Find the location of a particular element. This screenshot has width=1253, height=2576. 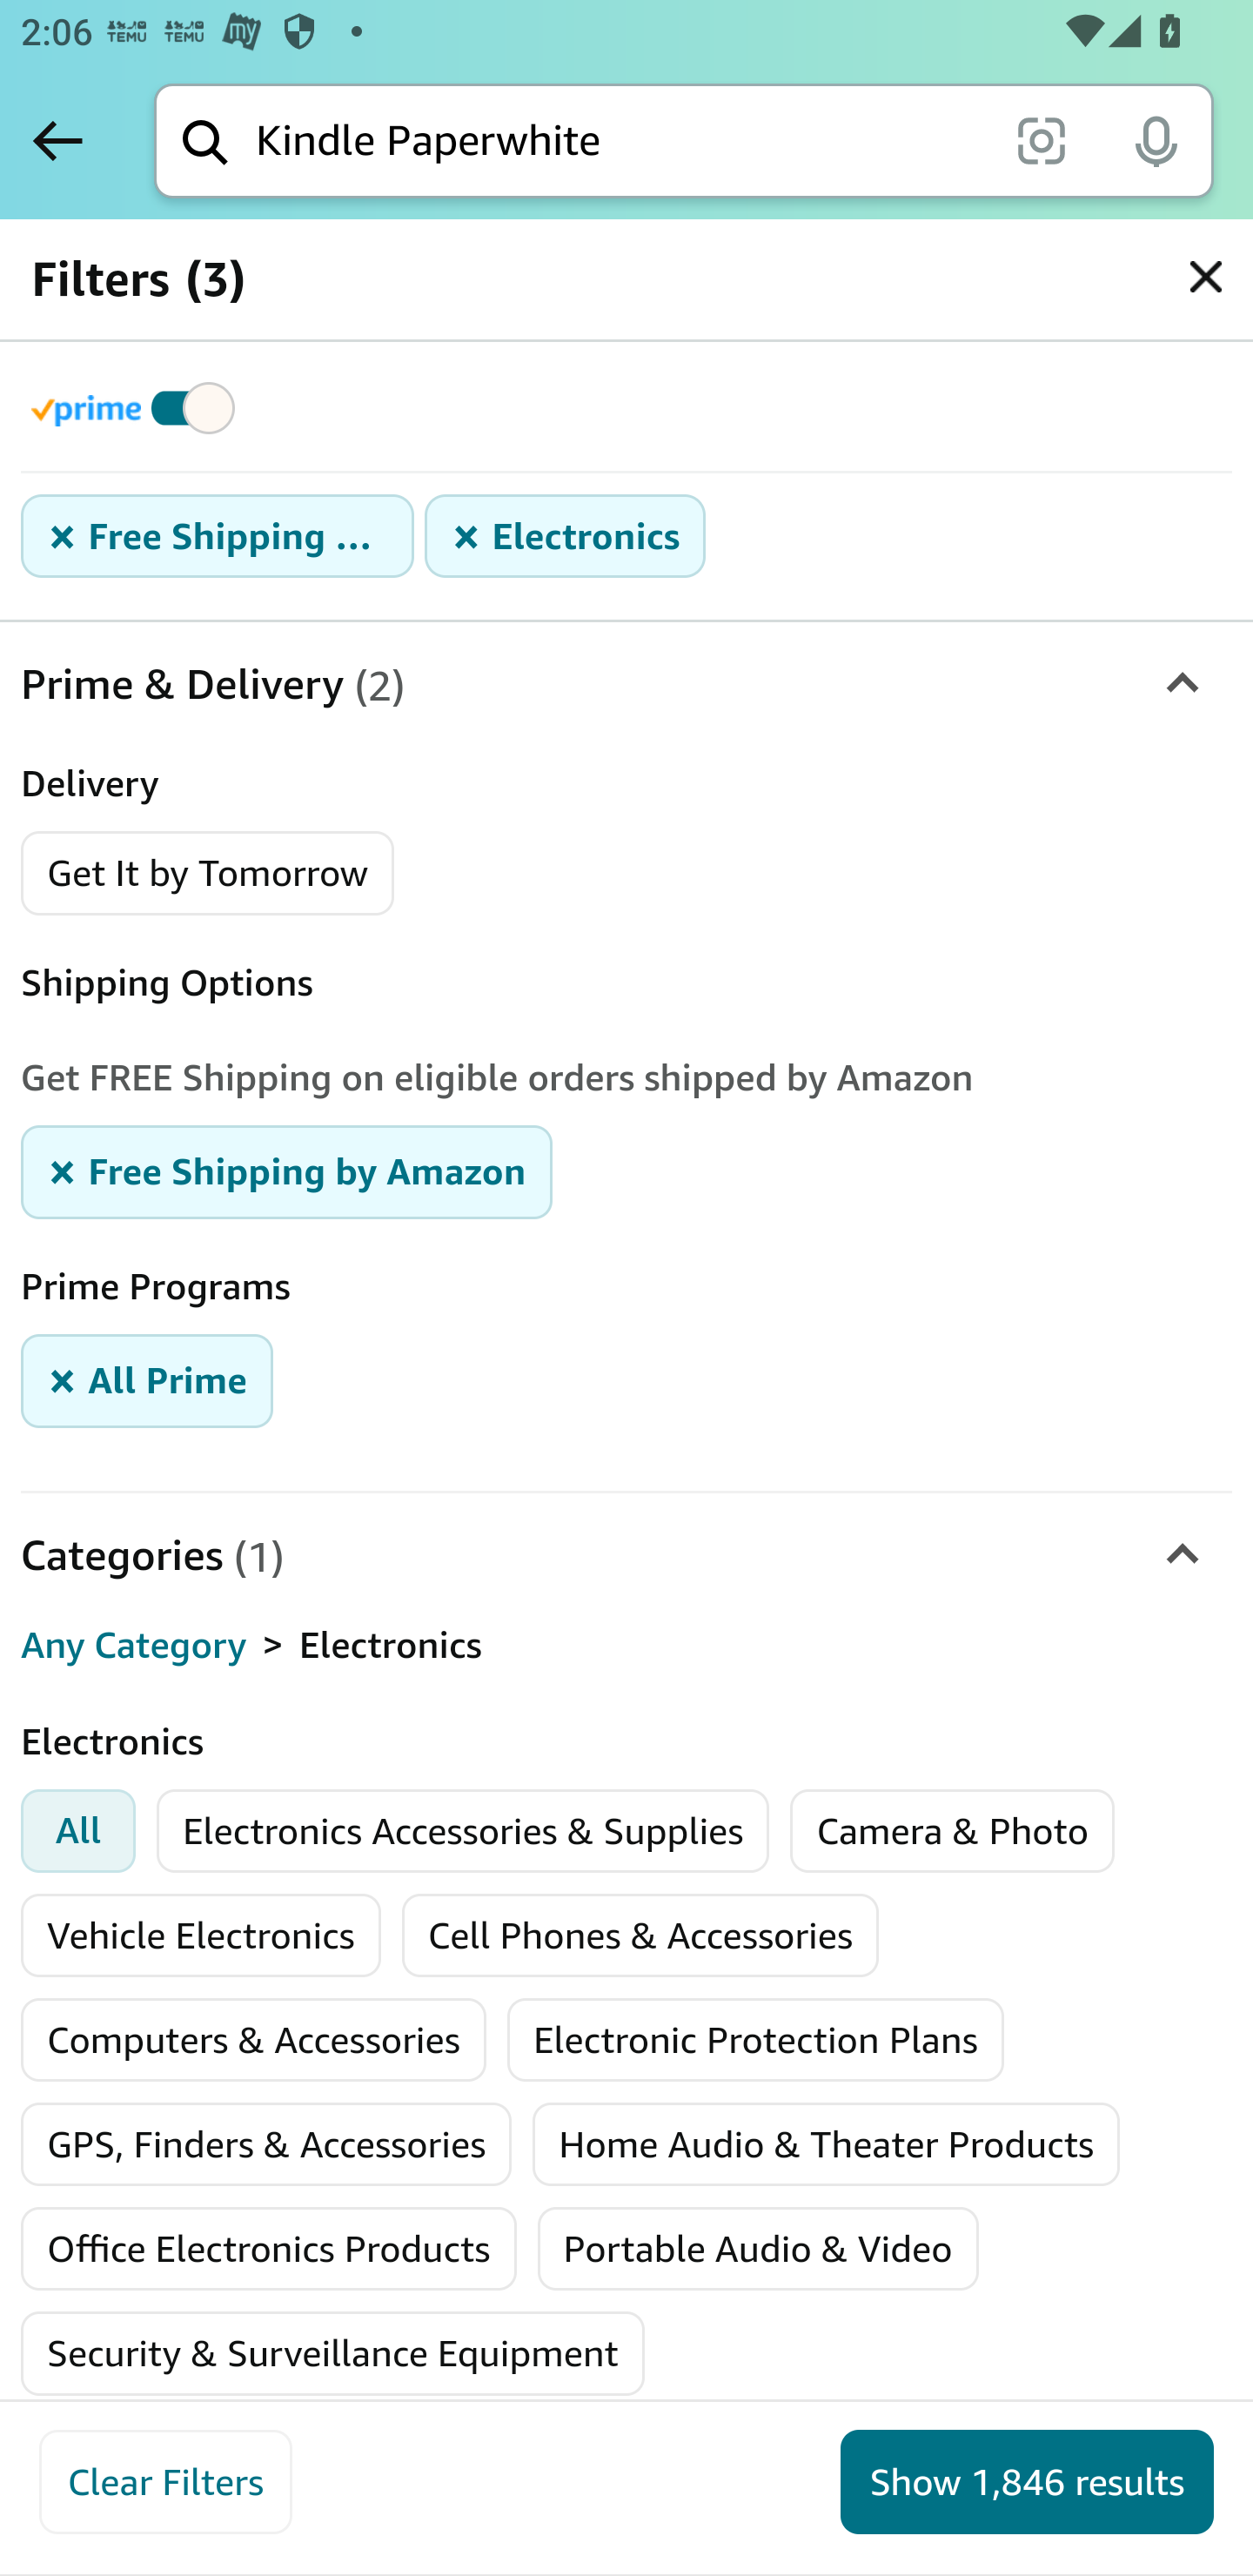

GPS, Finders & Accessories is located at coordinates (267, 2144).